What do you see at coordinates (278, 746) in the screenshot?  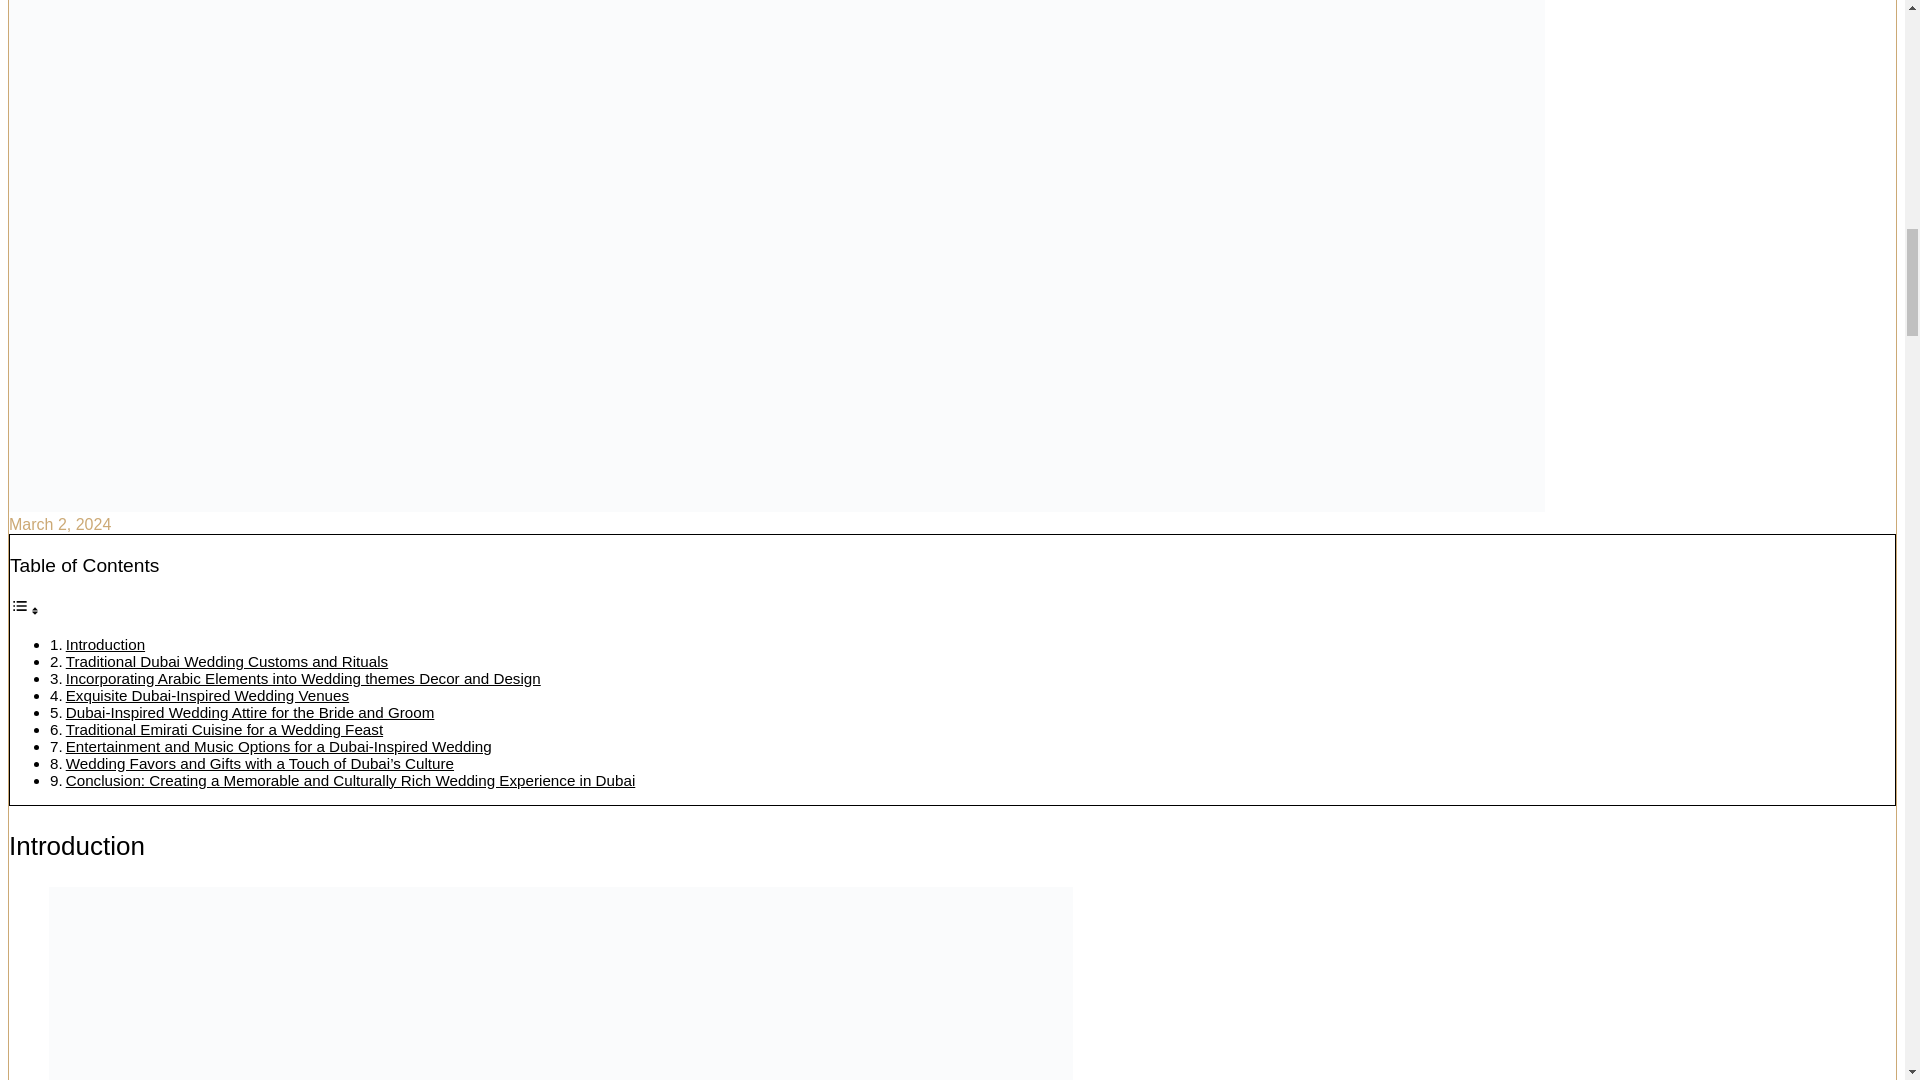 I see `Entertainment and Music Options for a Dubai-Inspired Wedding` at bounding box center [278, 746].